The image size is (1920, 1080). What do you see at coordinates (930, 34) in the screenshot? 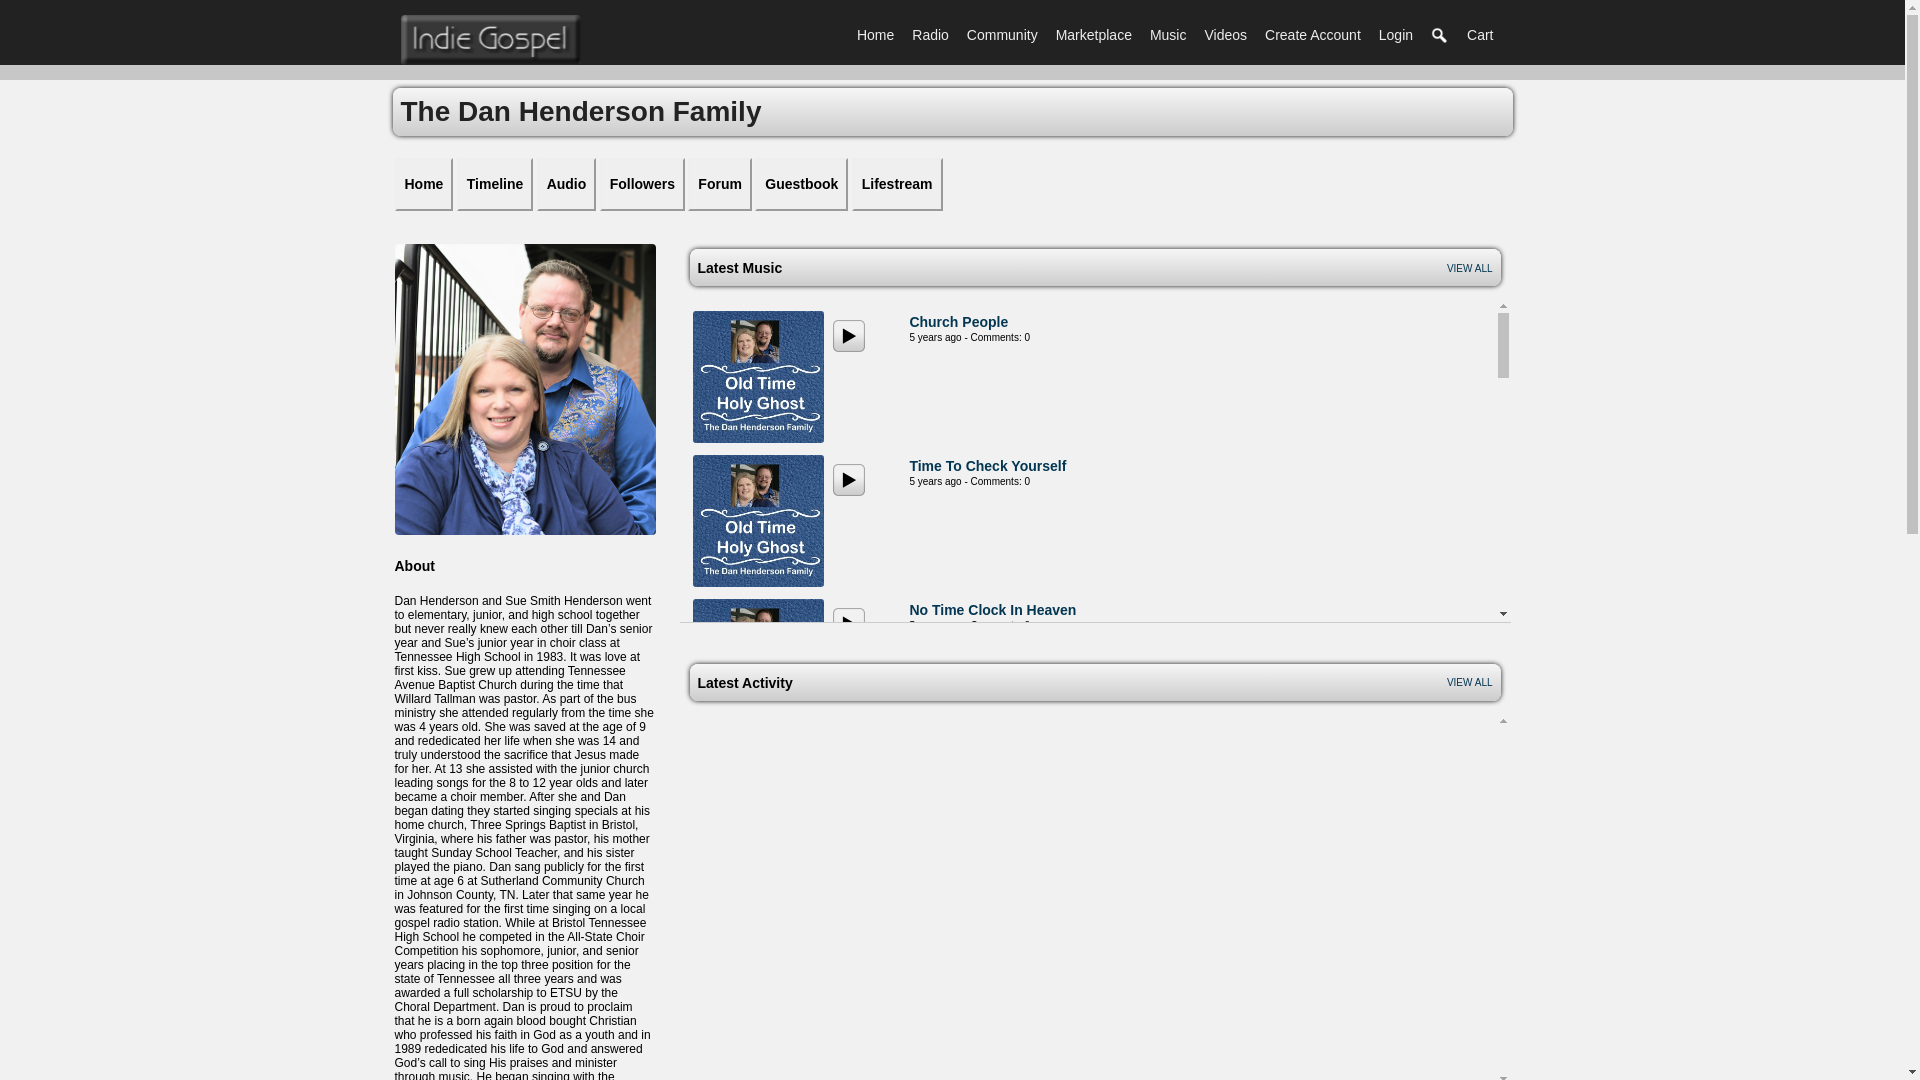
I see `Radio` at bounding box center [930, 34].